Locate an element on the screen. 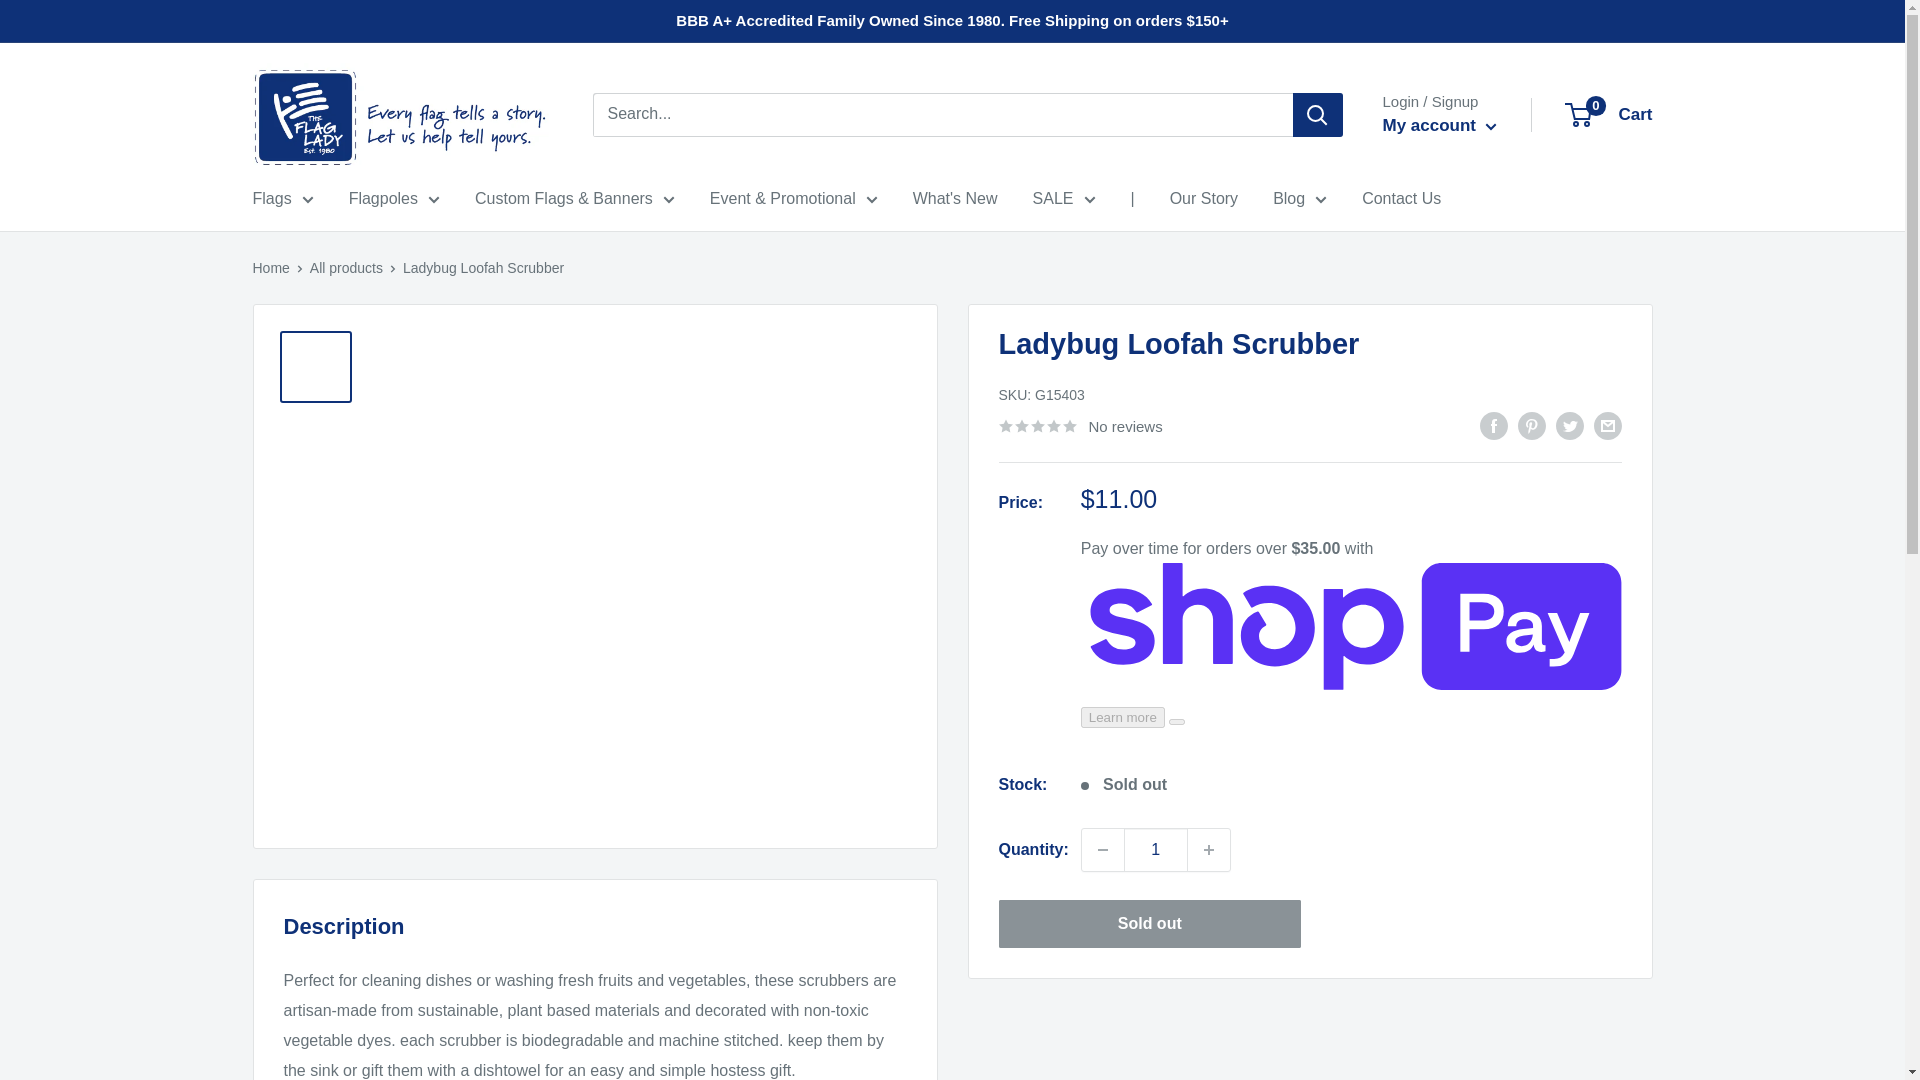 This screenshot has width=1920, height=1080. Increase quantity by 1 is located at coordinates (1209, 850).